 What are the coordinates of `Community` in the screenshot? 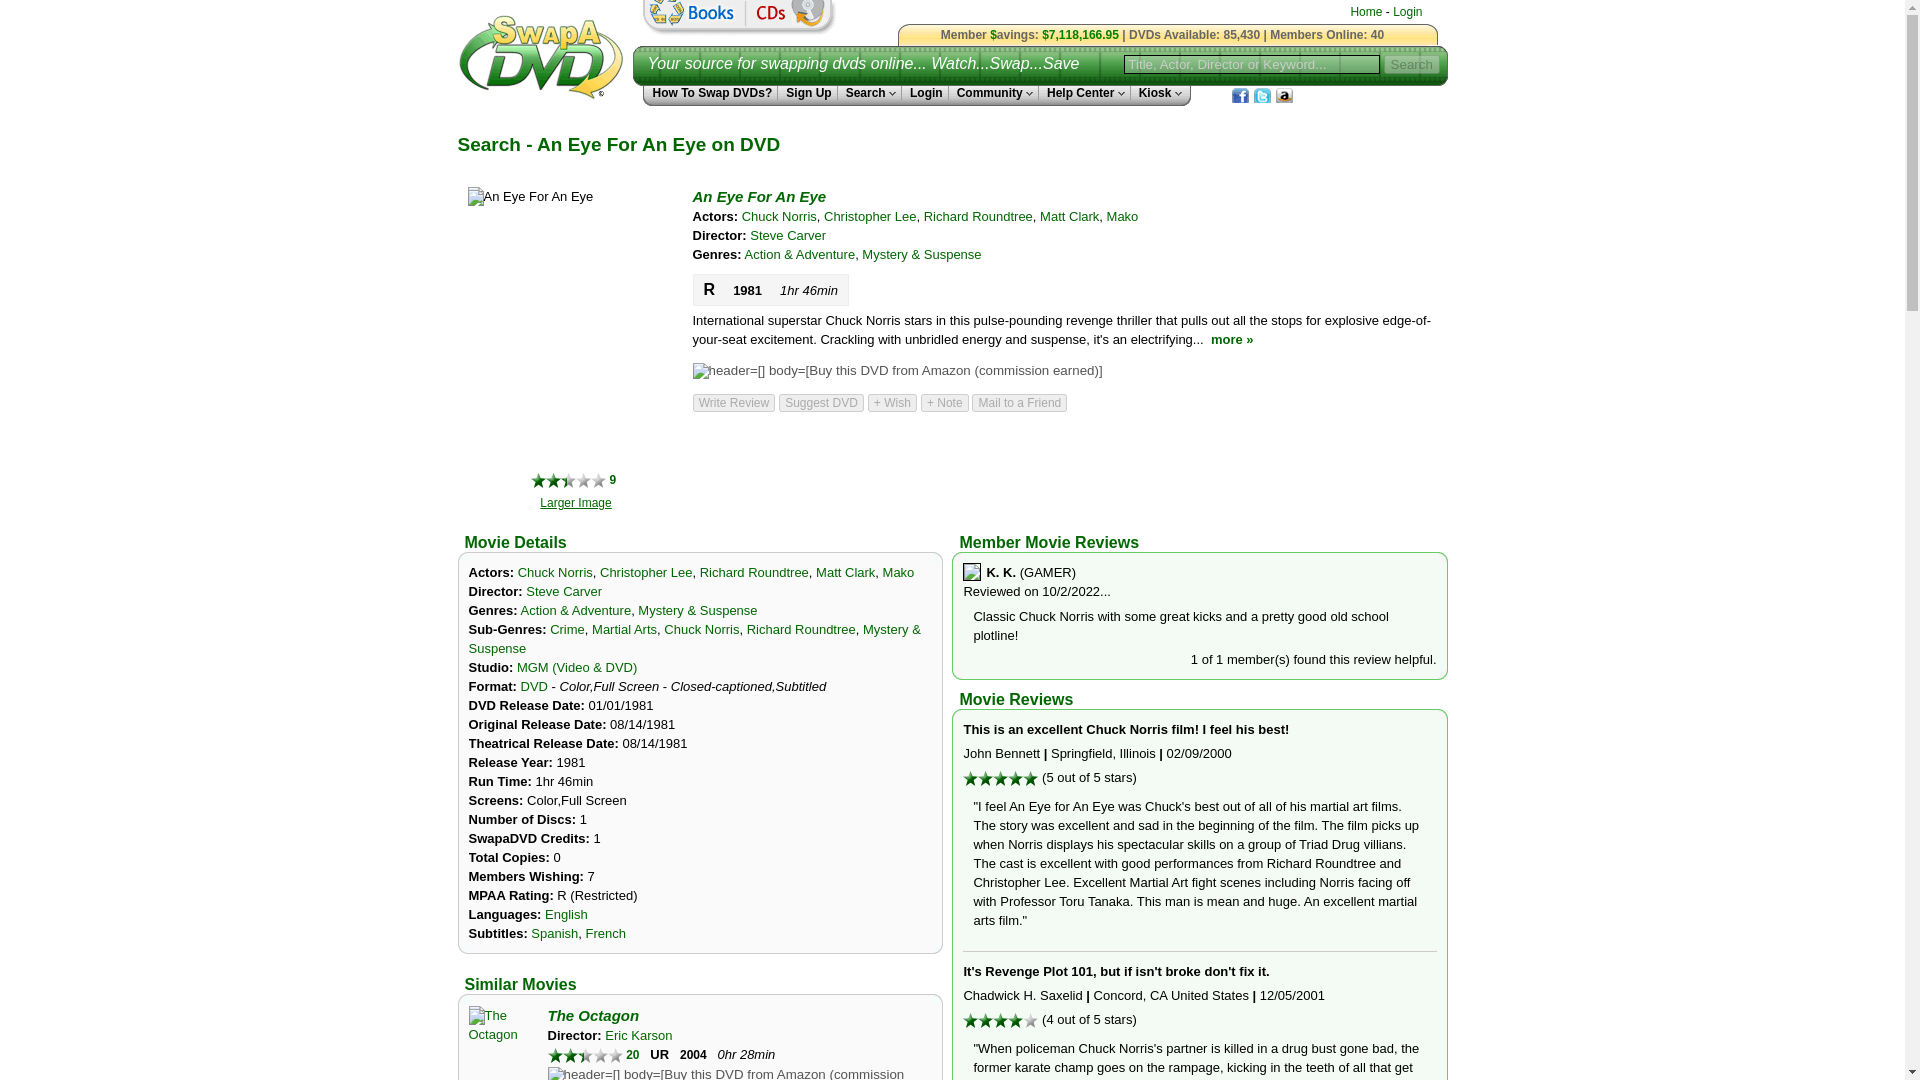 It's located at (993, 93).